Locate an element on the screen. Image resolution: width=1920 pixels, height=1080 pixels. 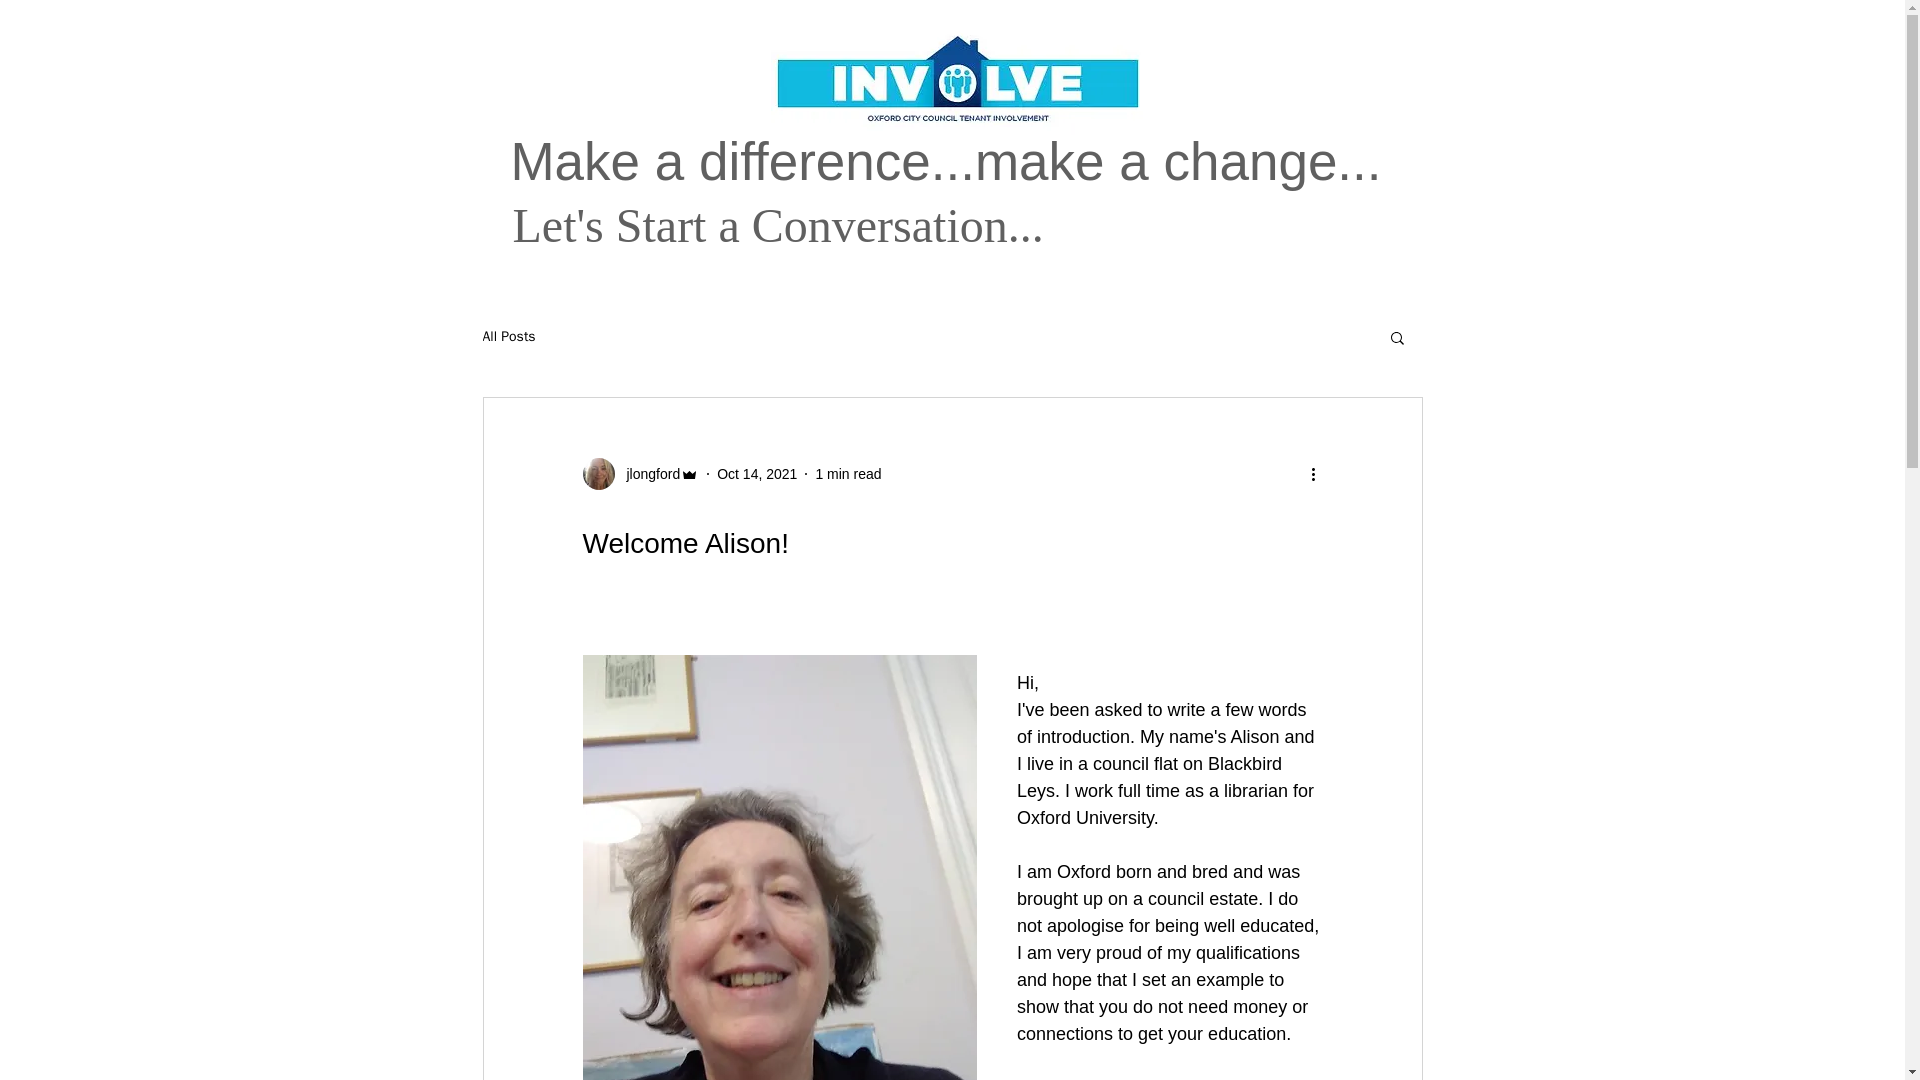
jlongford is located at coordinates (640, 474).